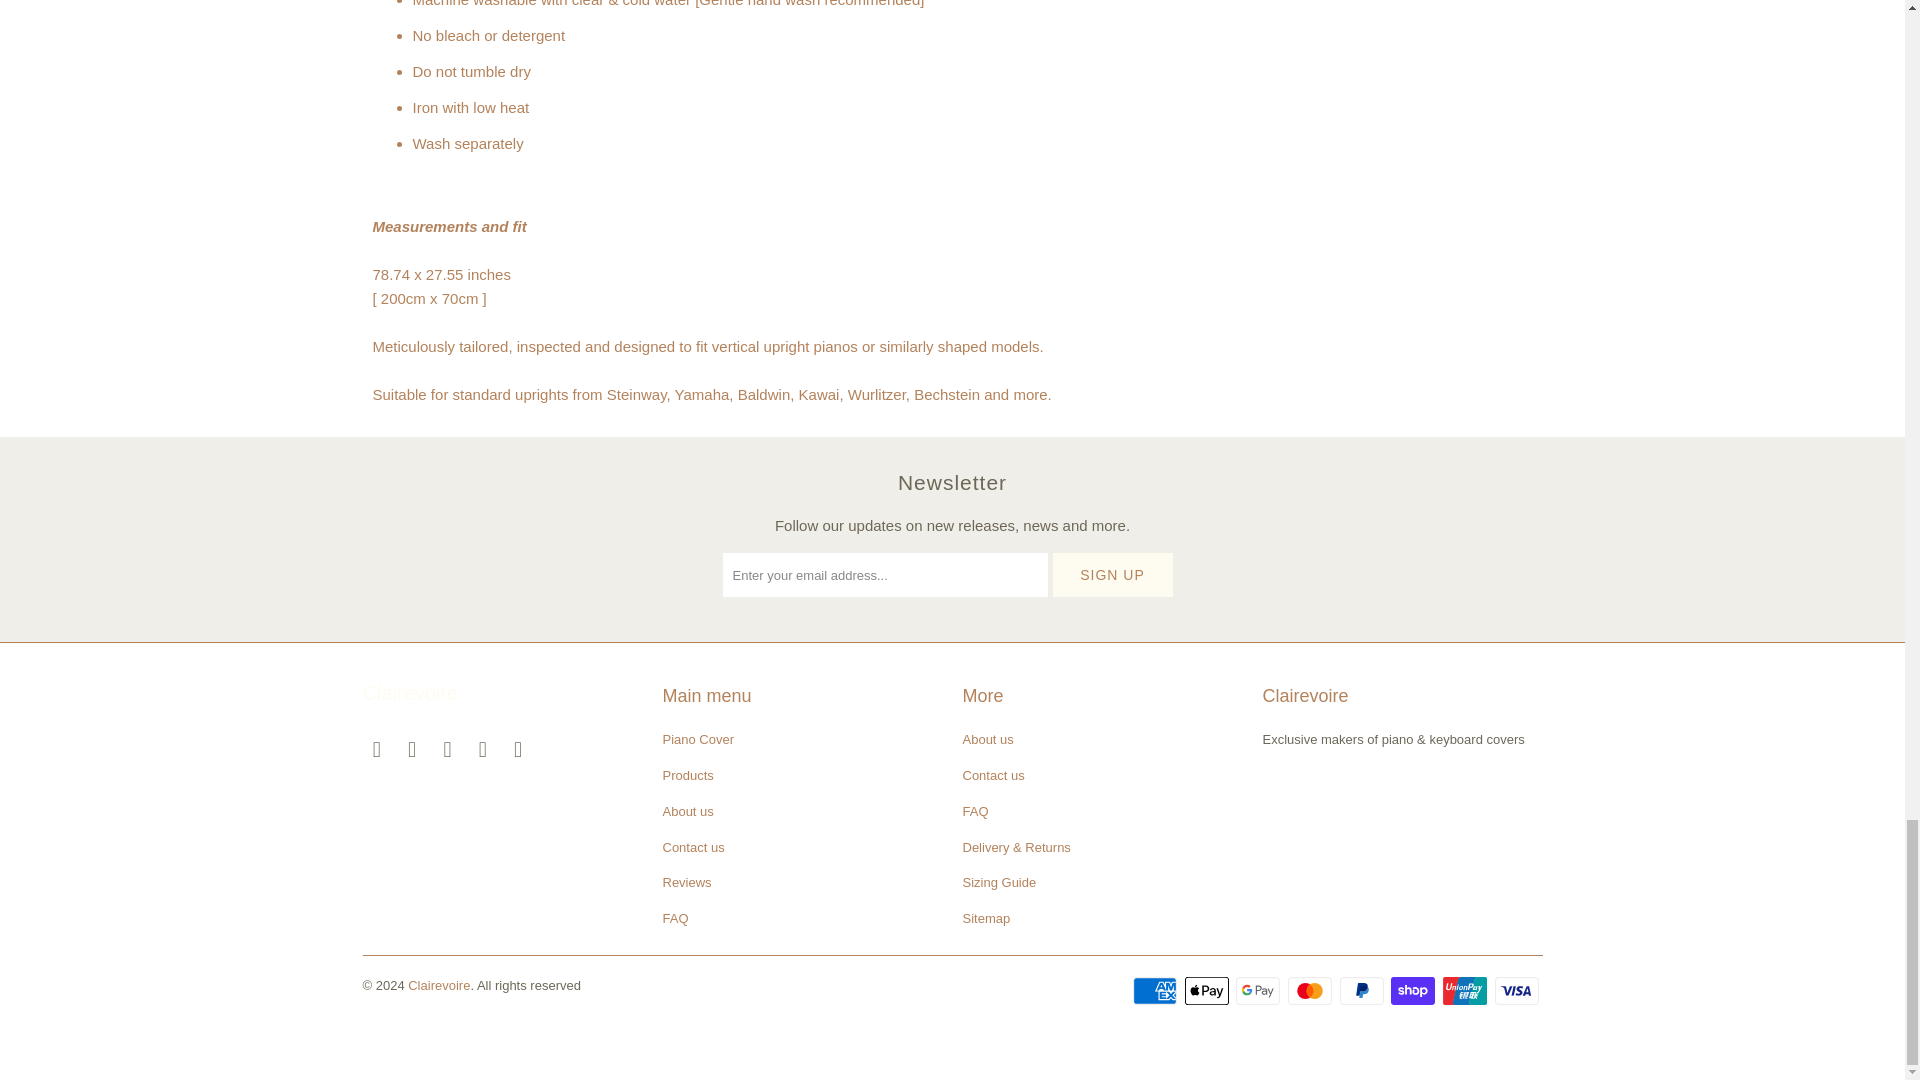 This screenshot has height=1080, width=1920. What do you see at coordinates (1208, 990) in the screenshot?
I see `Apple Pay` at bounding box center [1208, 990].